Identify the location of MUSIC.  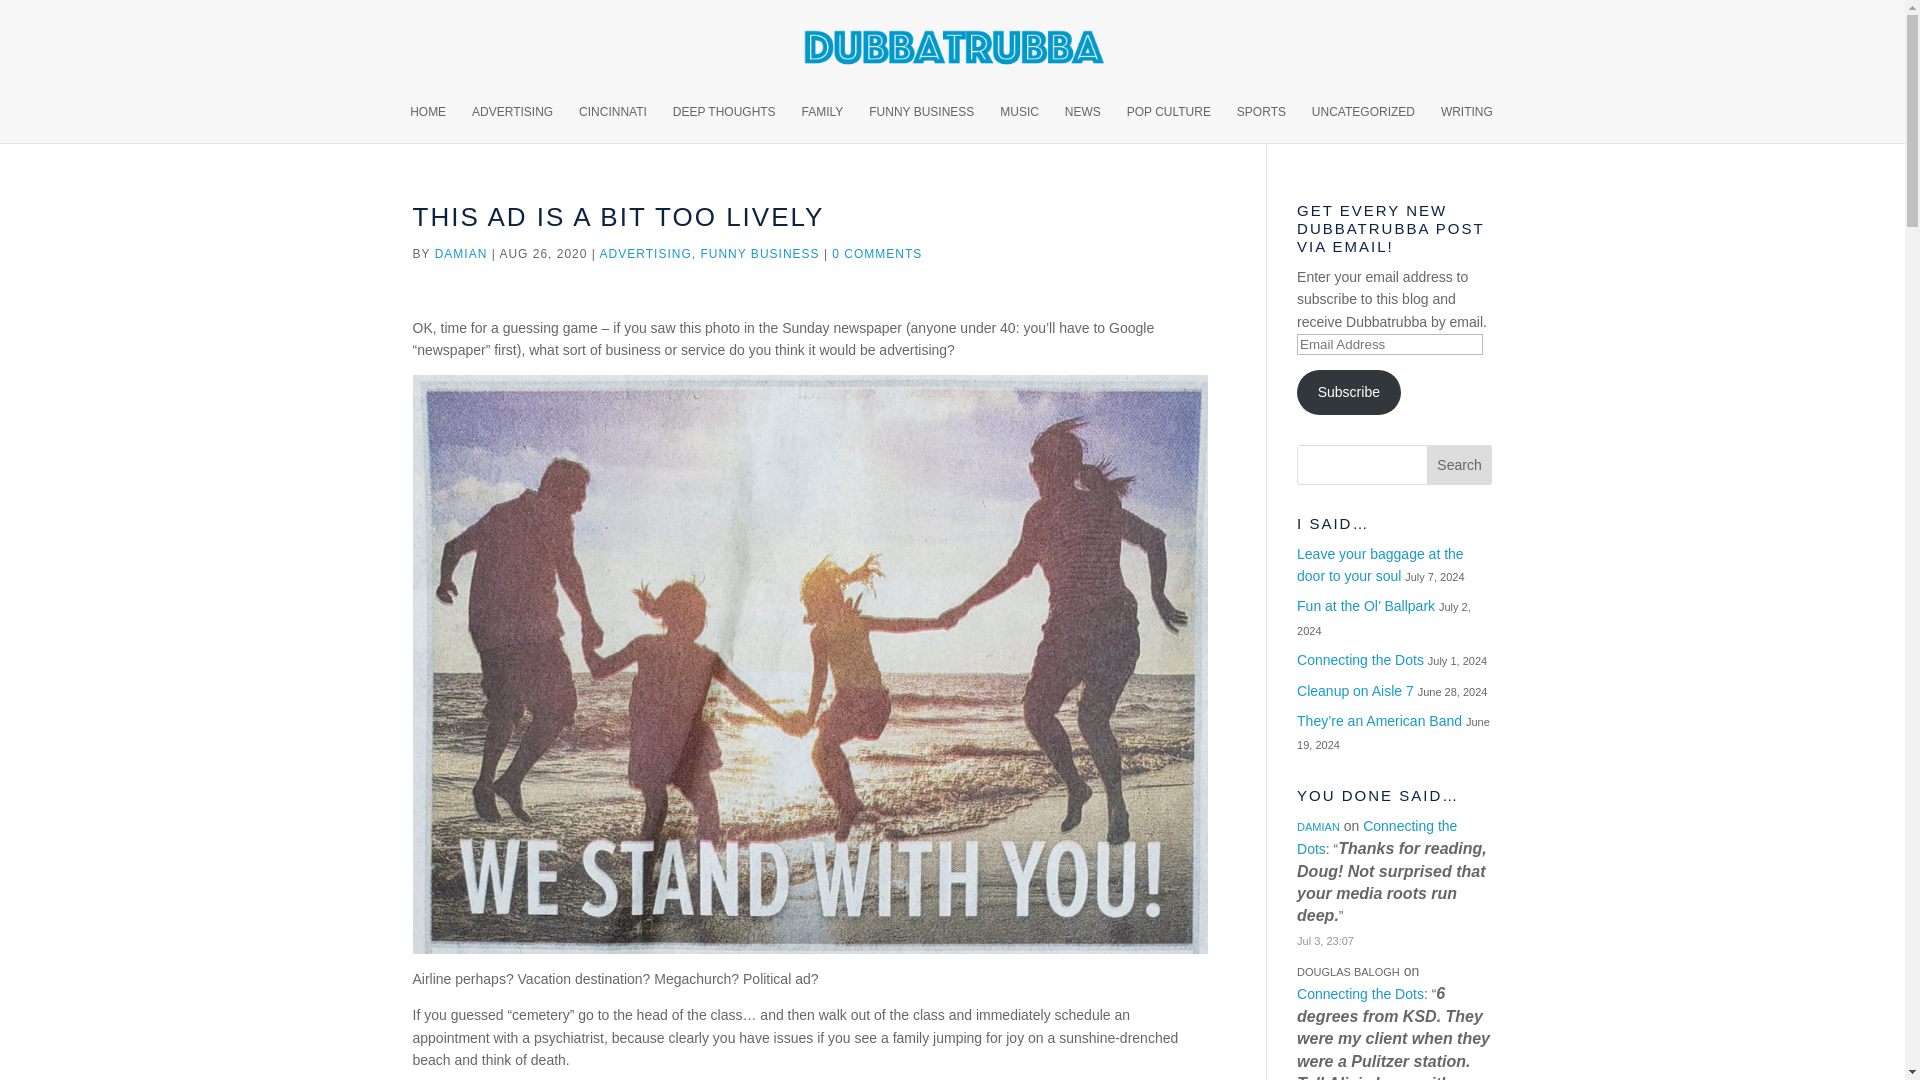
(1019, 123).